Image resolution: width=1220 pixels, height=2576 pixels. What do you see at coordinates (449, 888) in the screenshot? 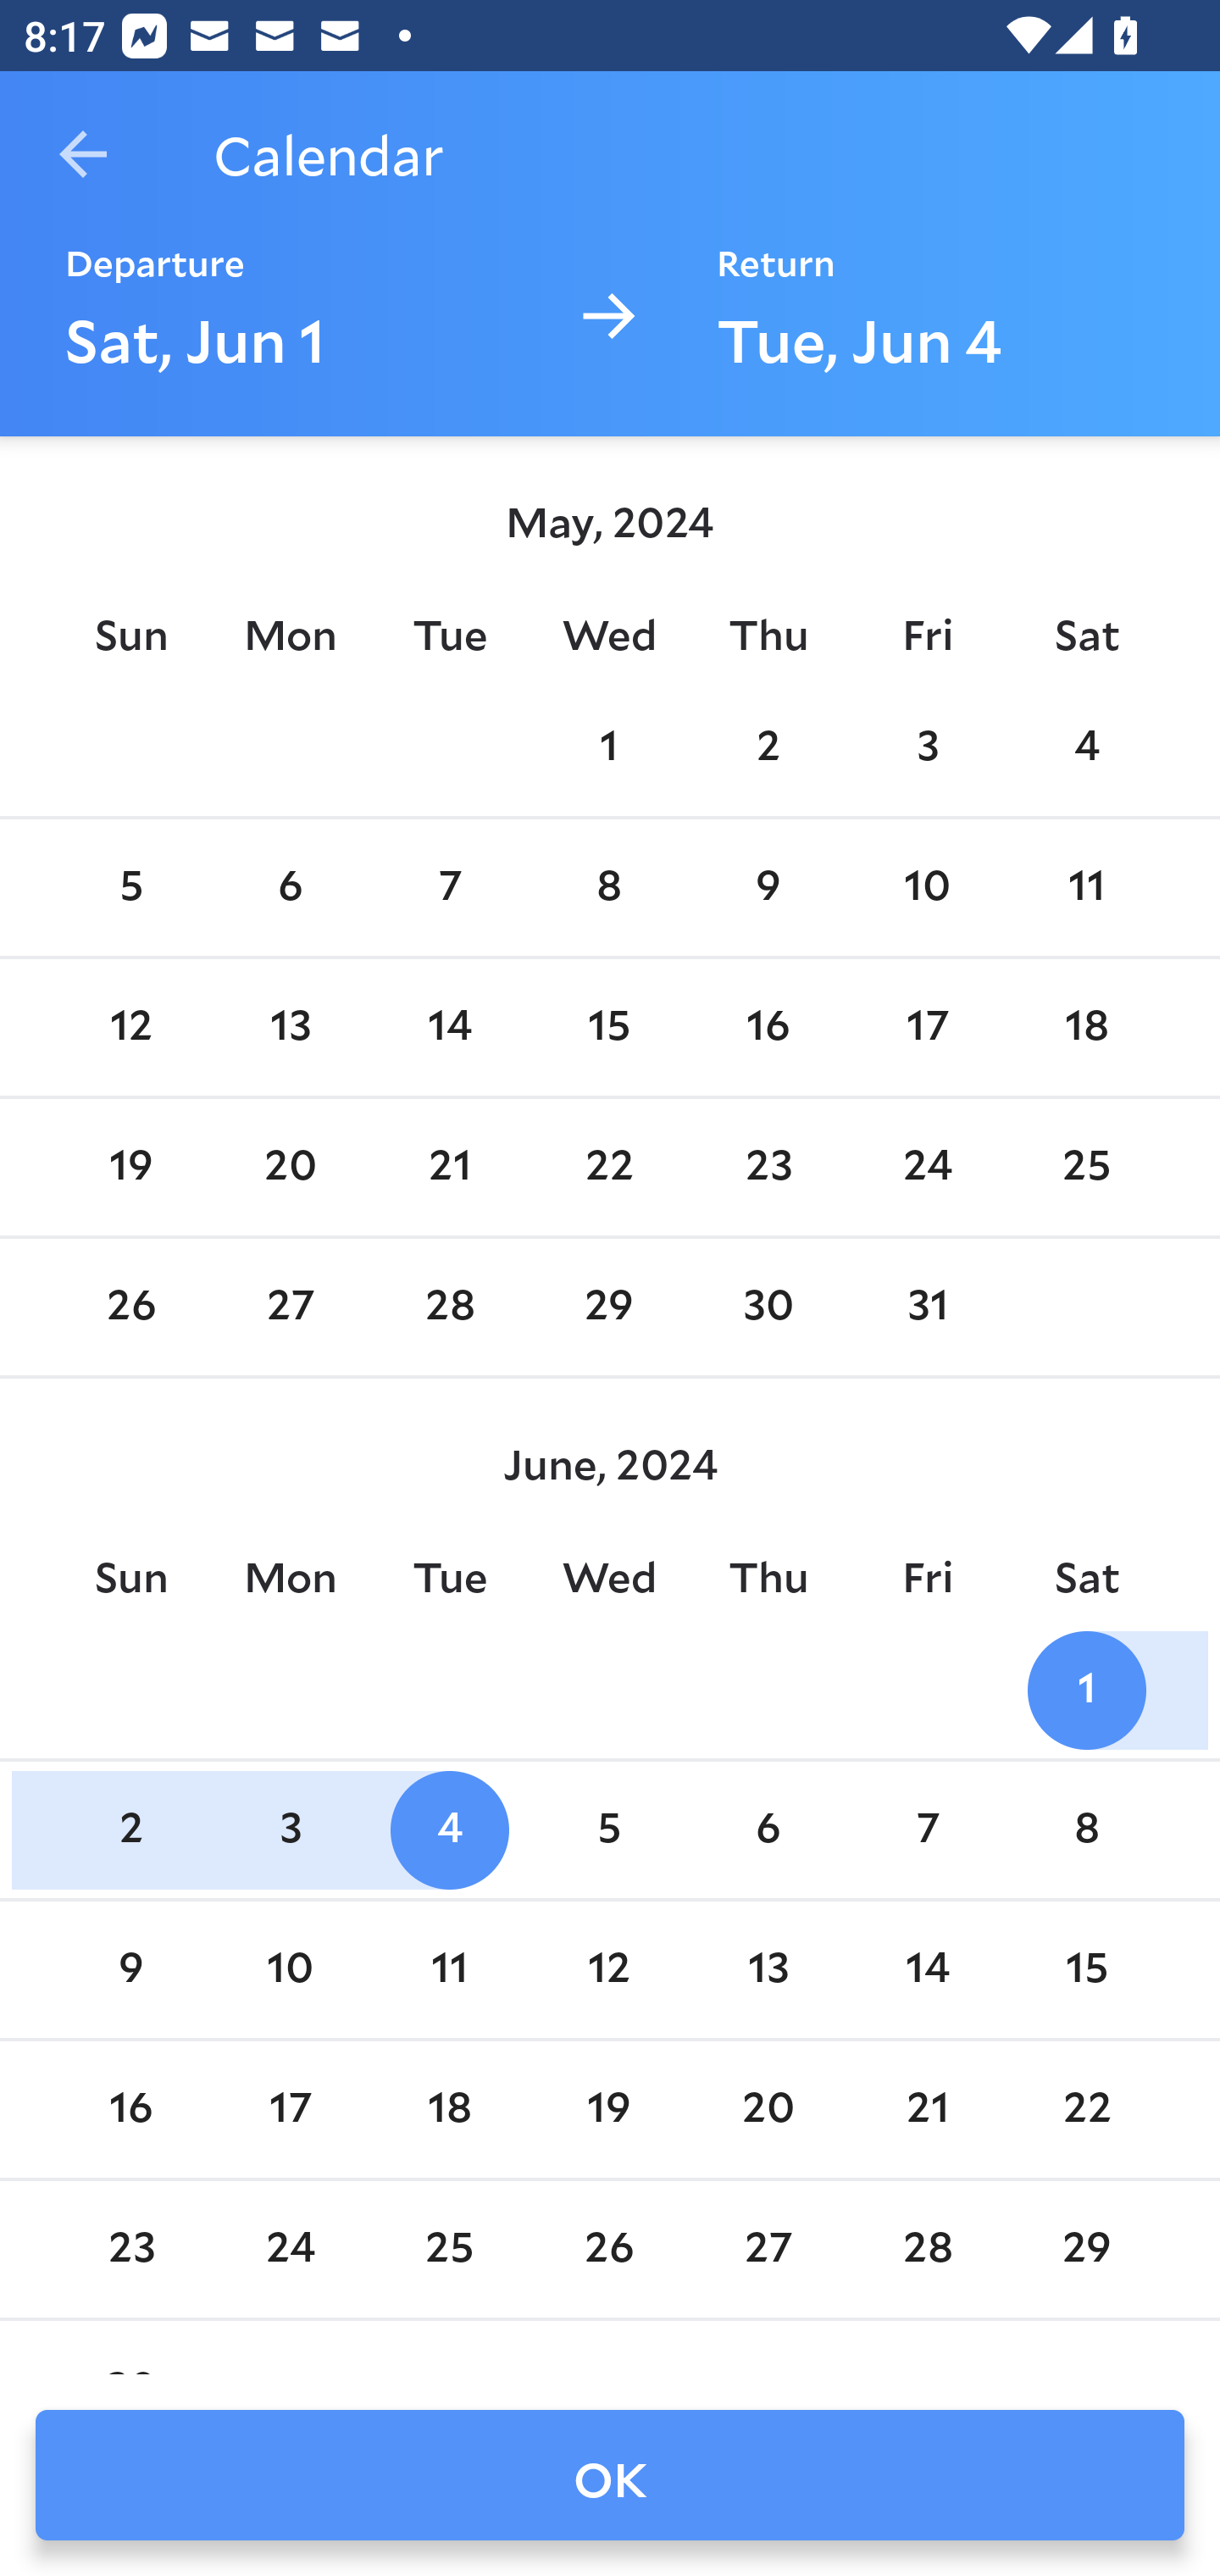
I see `7` at bounding box center [449, 888].